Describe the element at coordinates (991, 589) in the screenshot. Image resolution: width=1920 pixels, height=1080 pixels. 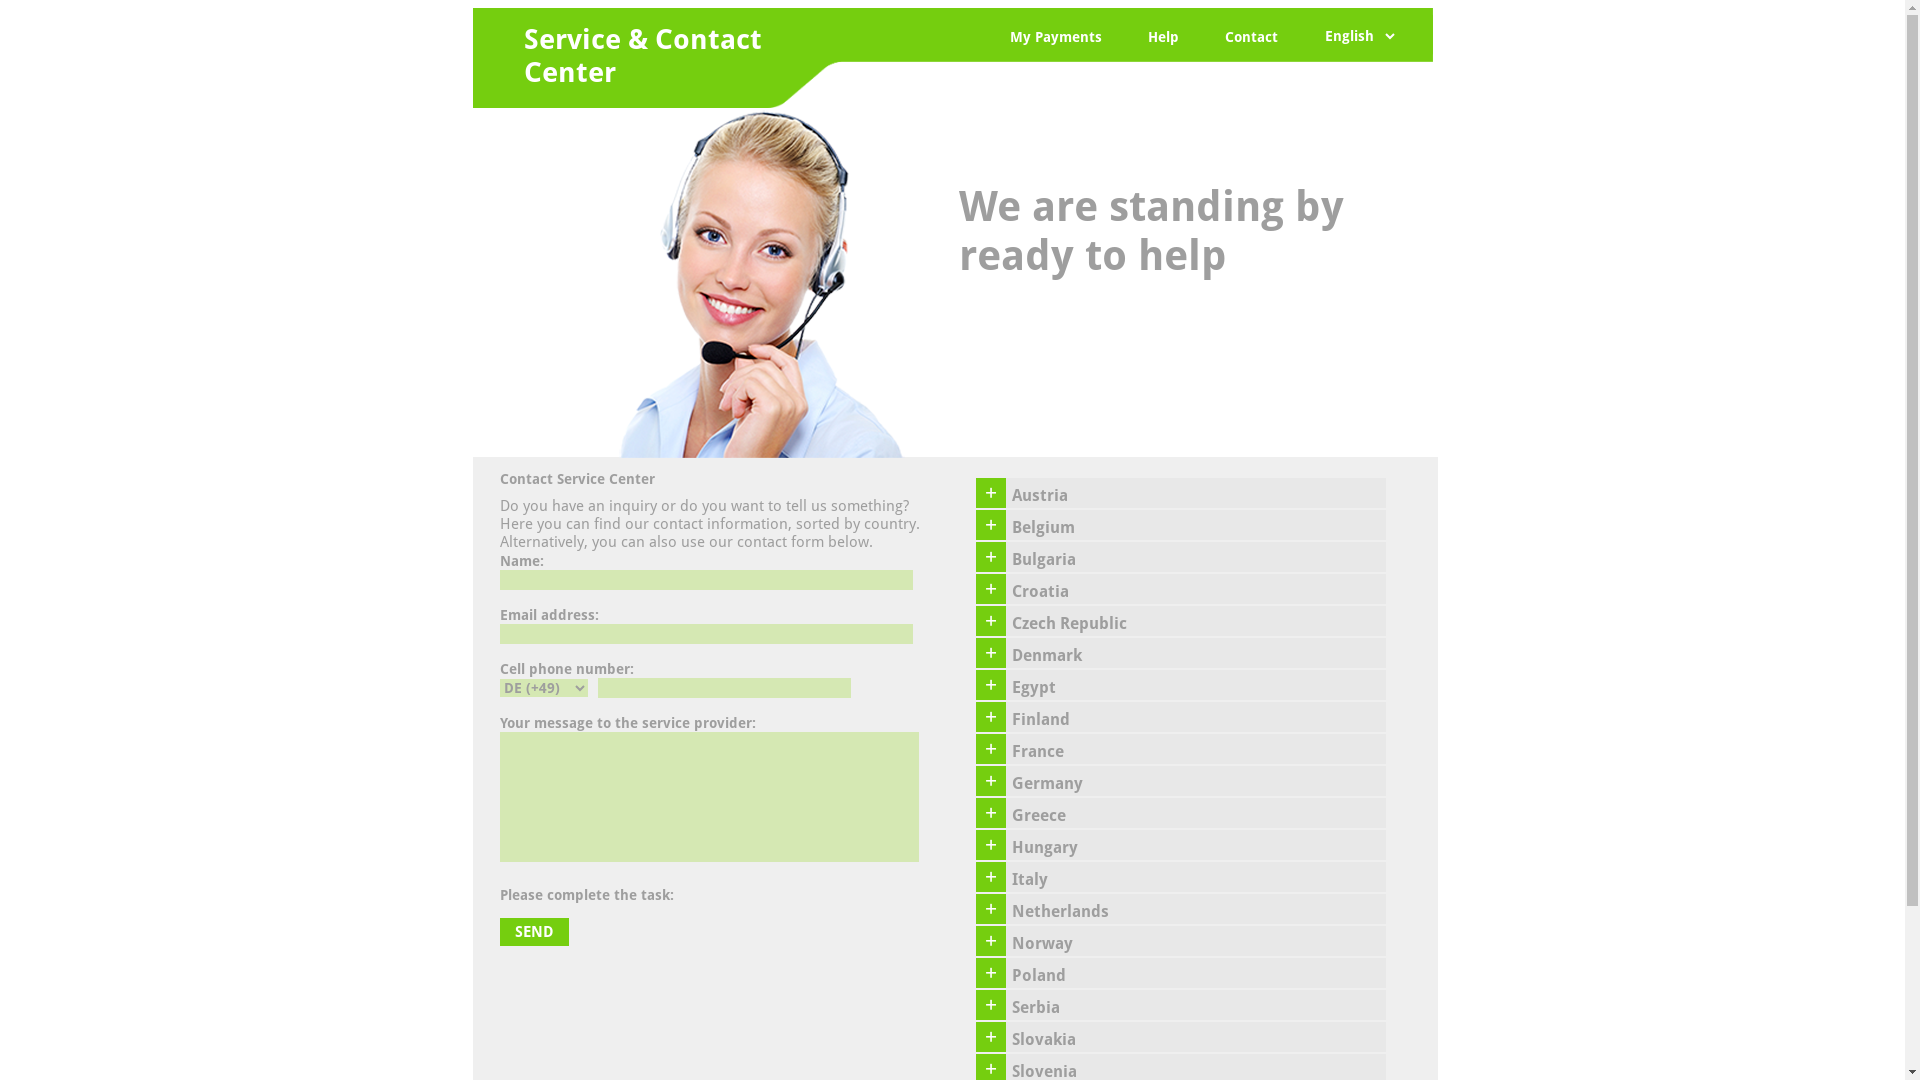
I see `+` at that location.